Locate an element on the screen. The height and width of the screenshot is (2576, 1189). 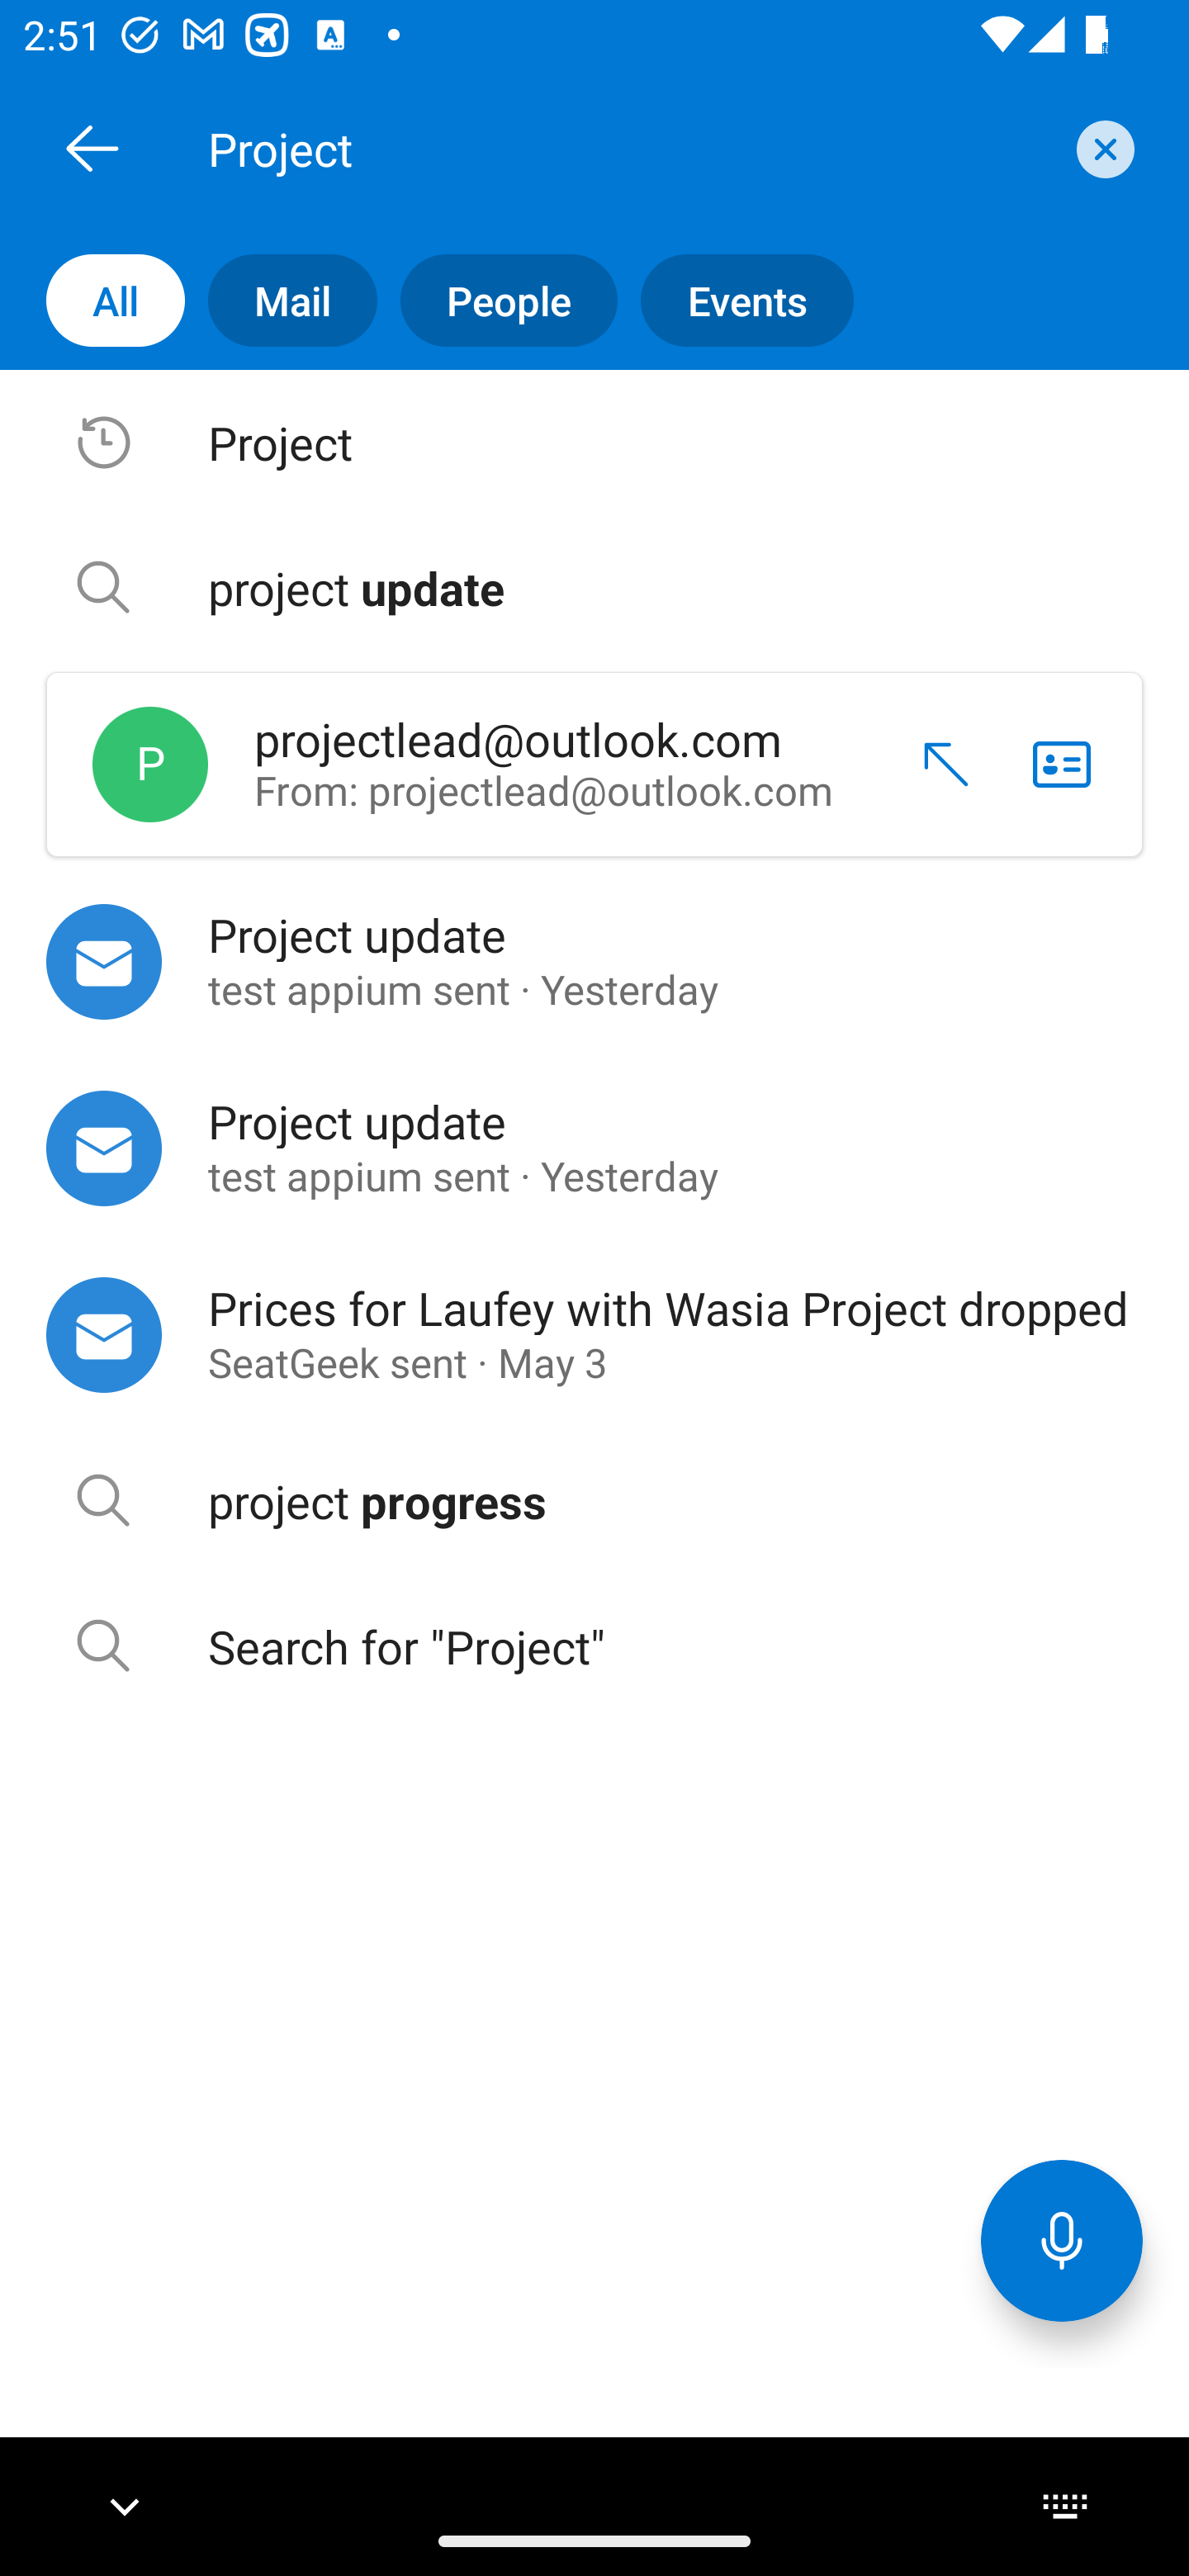
Voice Assistant is located at coordinates (1062, 2239).